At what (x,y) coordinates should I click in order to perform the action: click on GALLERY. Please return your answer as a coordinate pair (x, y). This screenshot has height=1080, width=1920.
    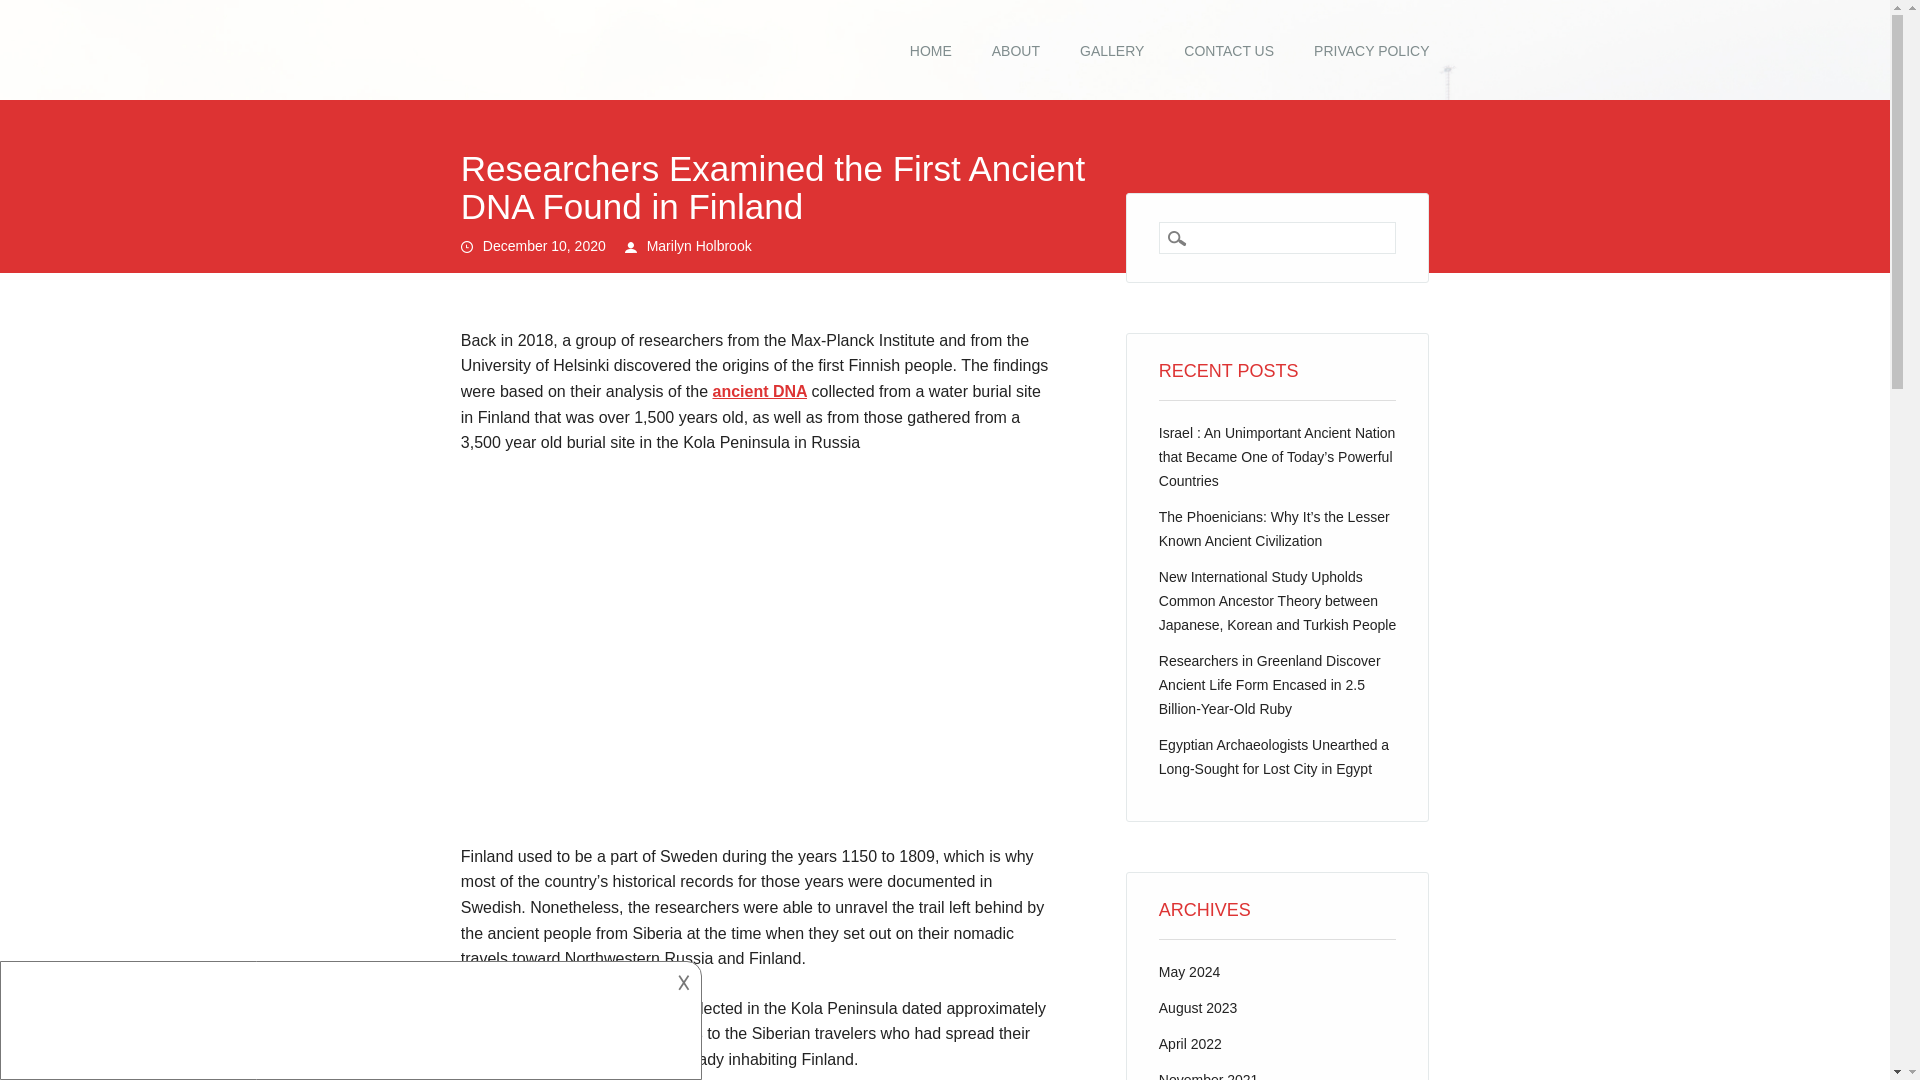
    Looking at the image, I should click on (1111, 51).